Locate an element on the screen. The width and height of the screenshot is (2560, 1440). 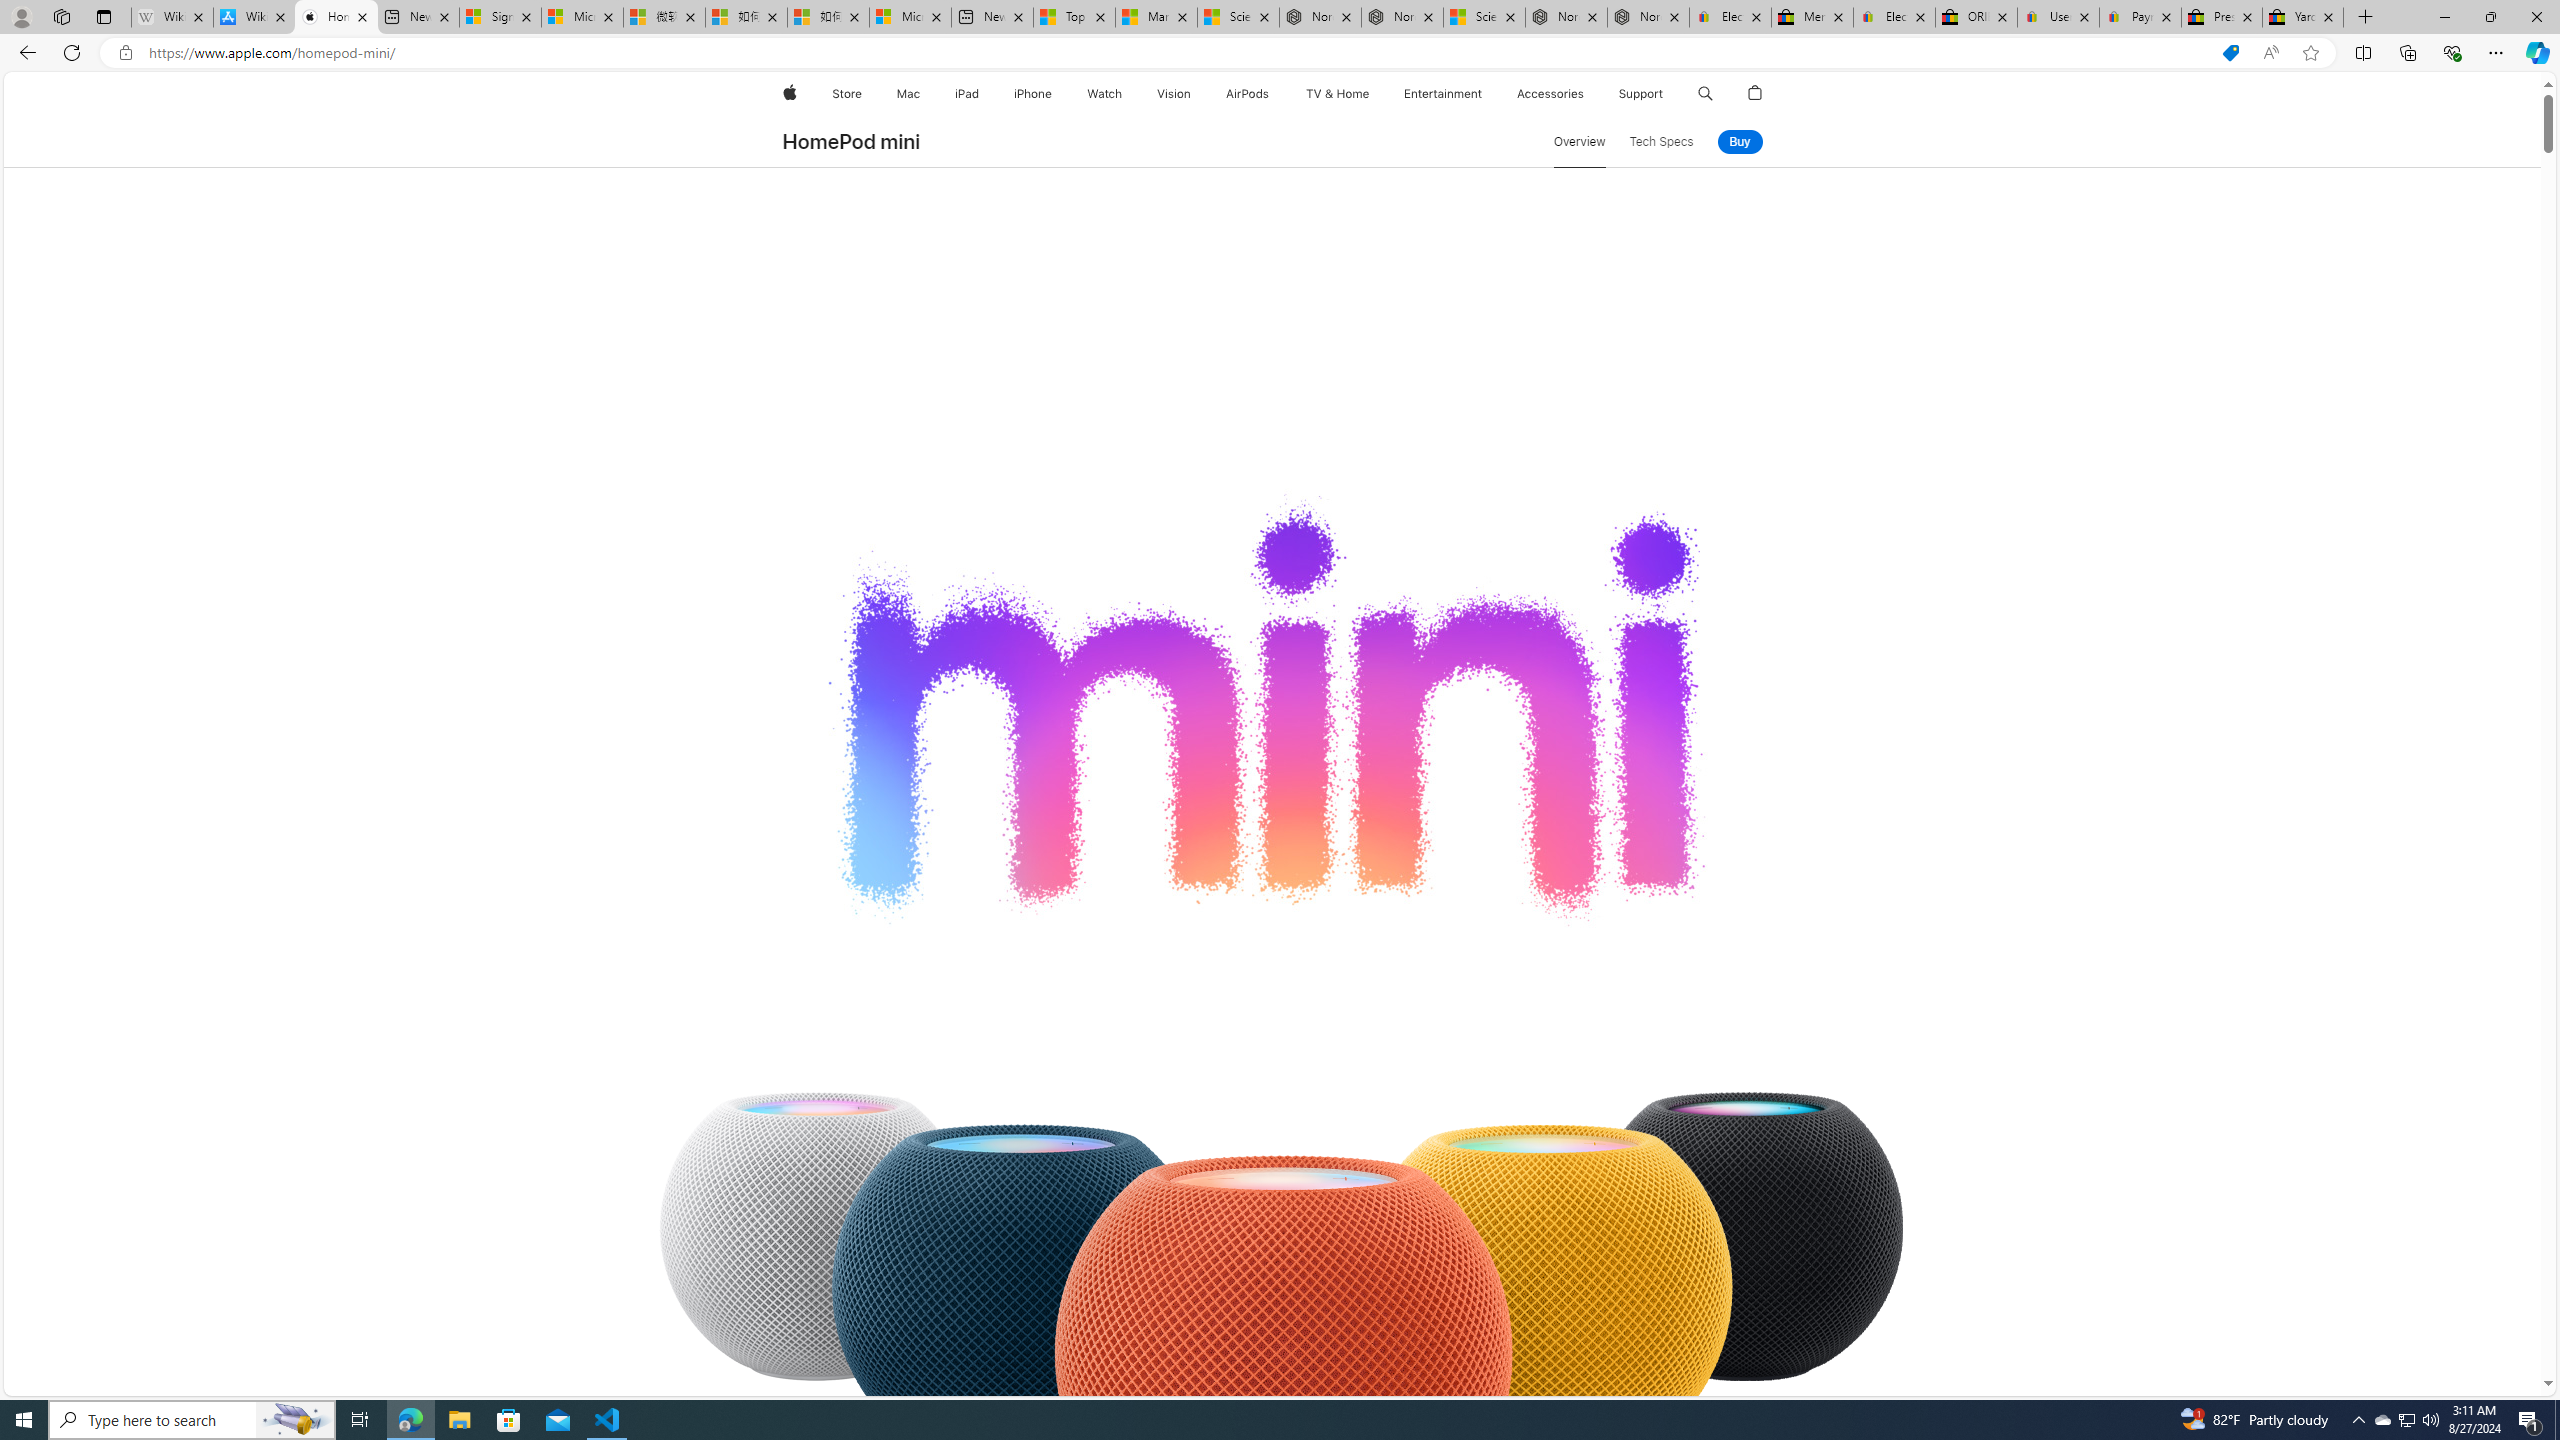
TV and Home menu is located at coordinates (1372, 94).